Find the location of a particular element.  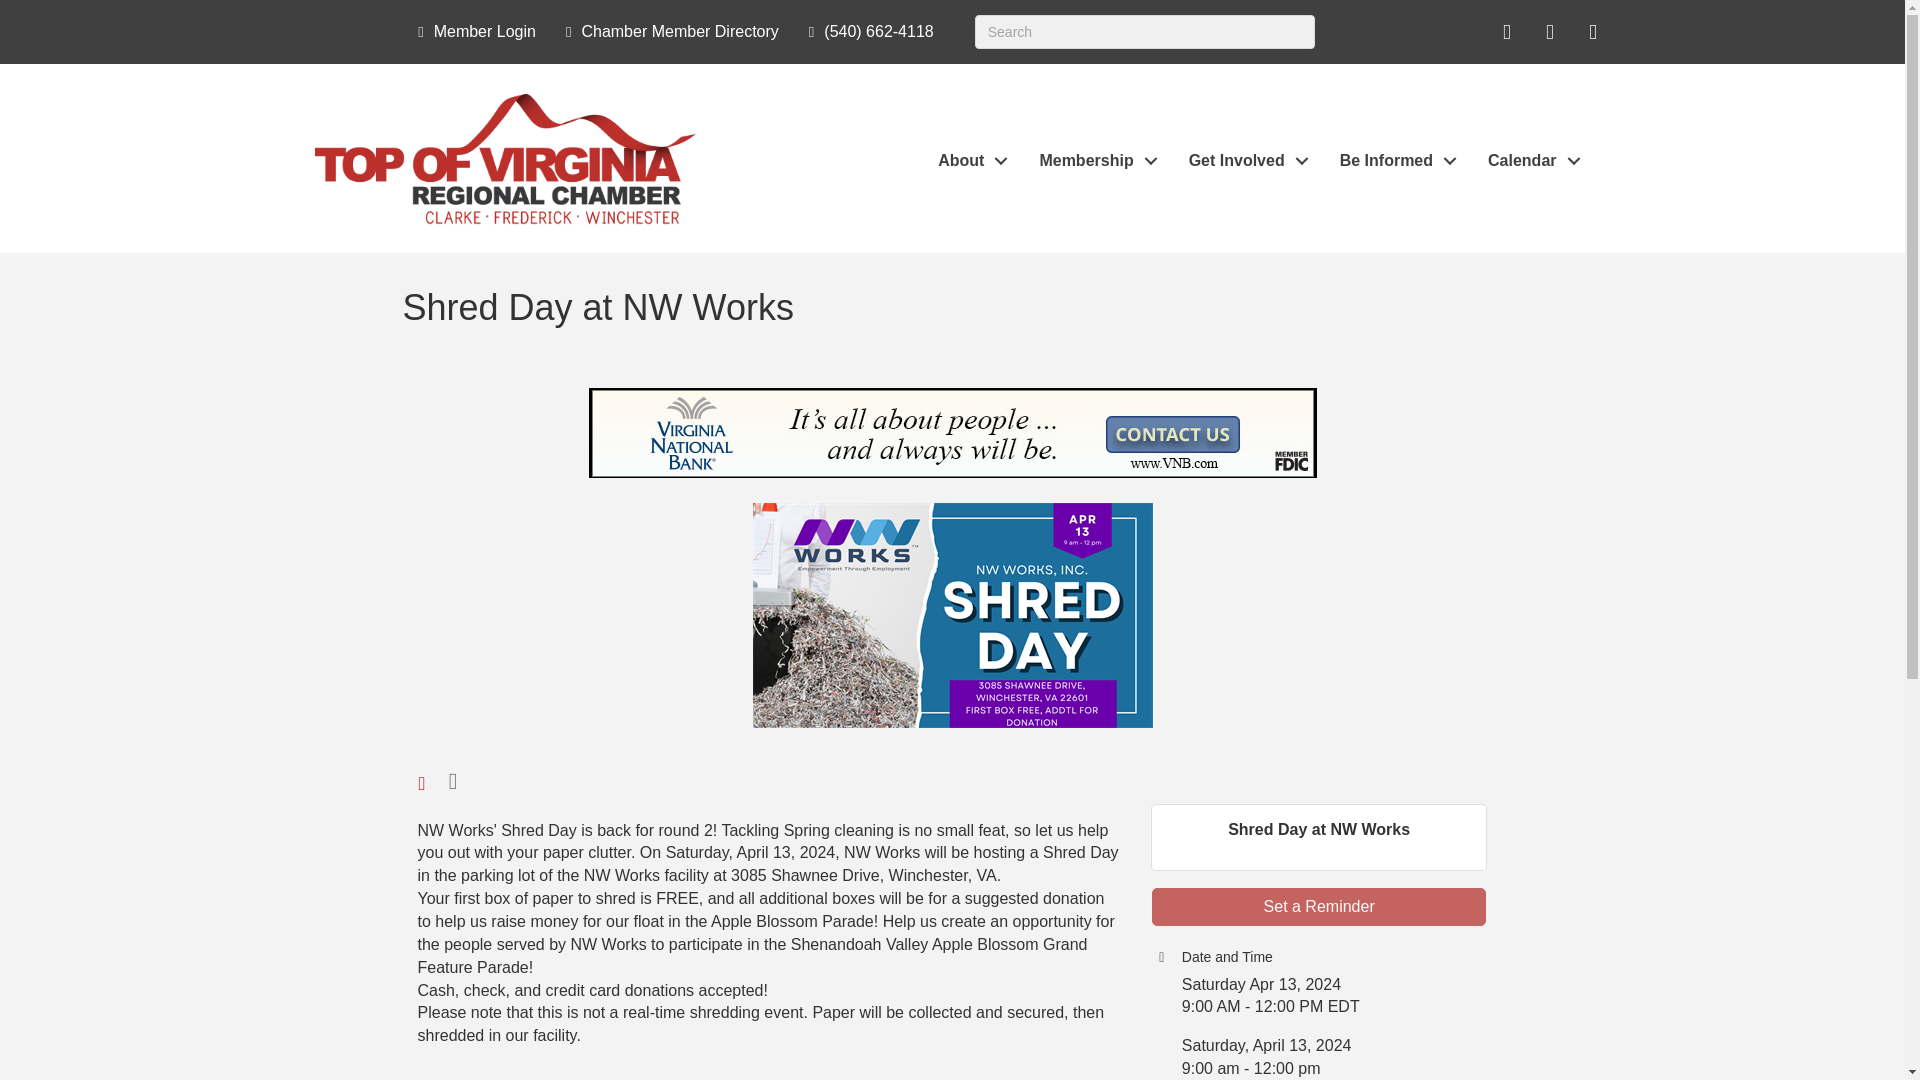

Membership is located at coordinates (1093, 161).